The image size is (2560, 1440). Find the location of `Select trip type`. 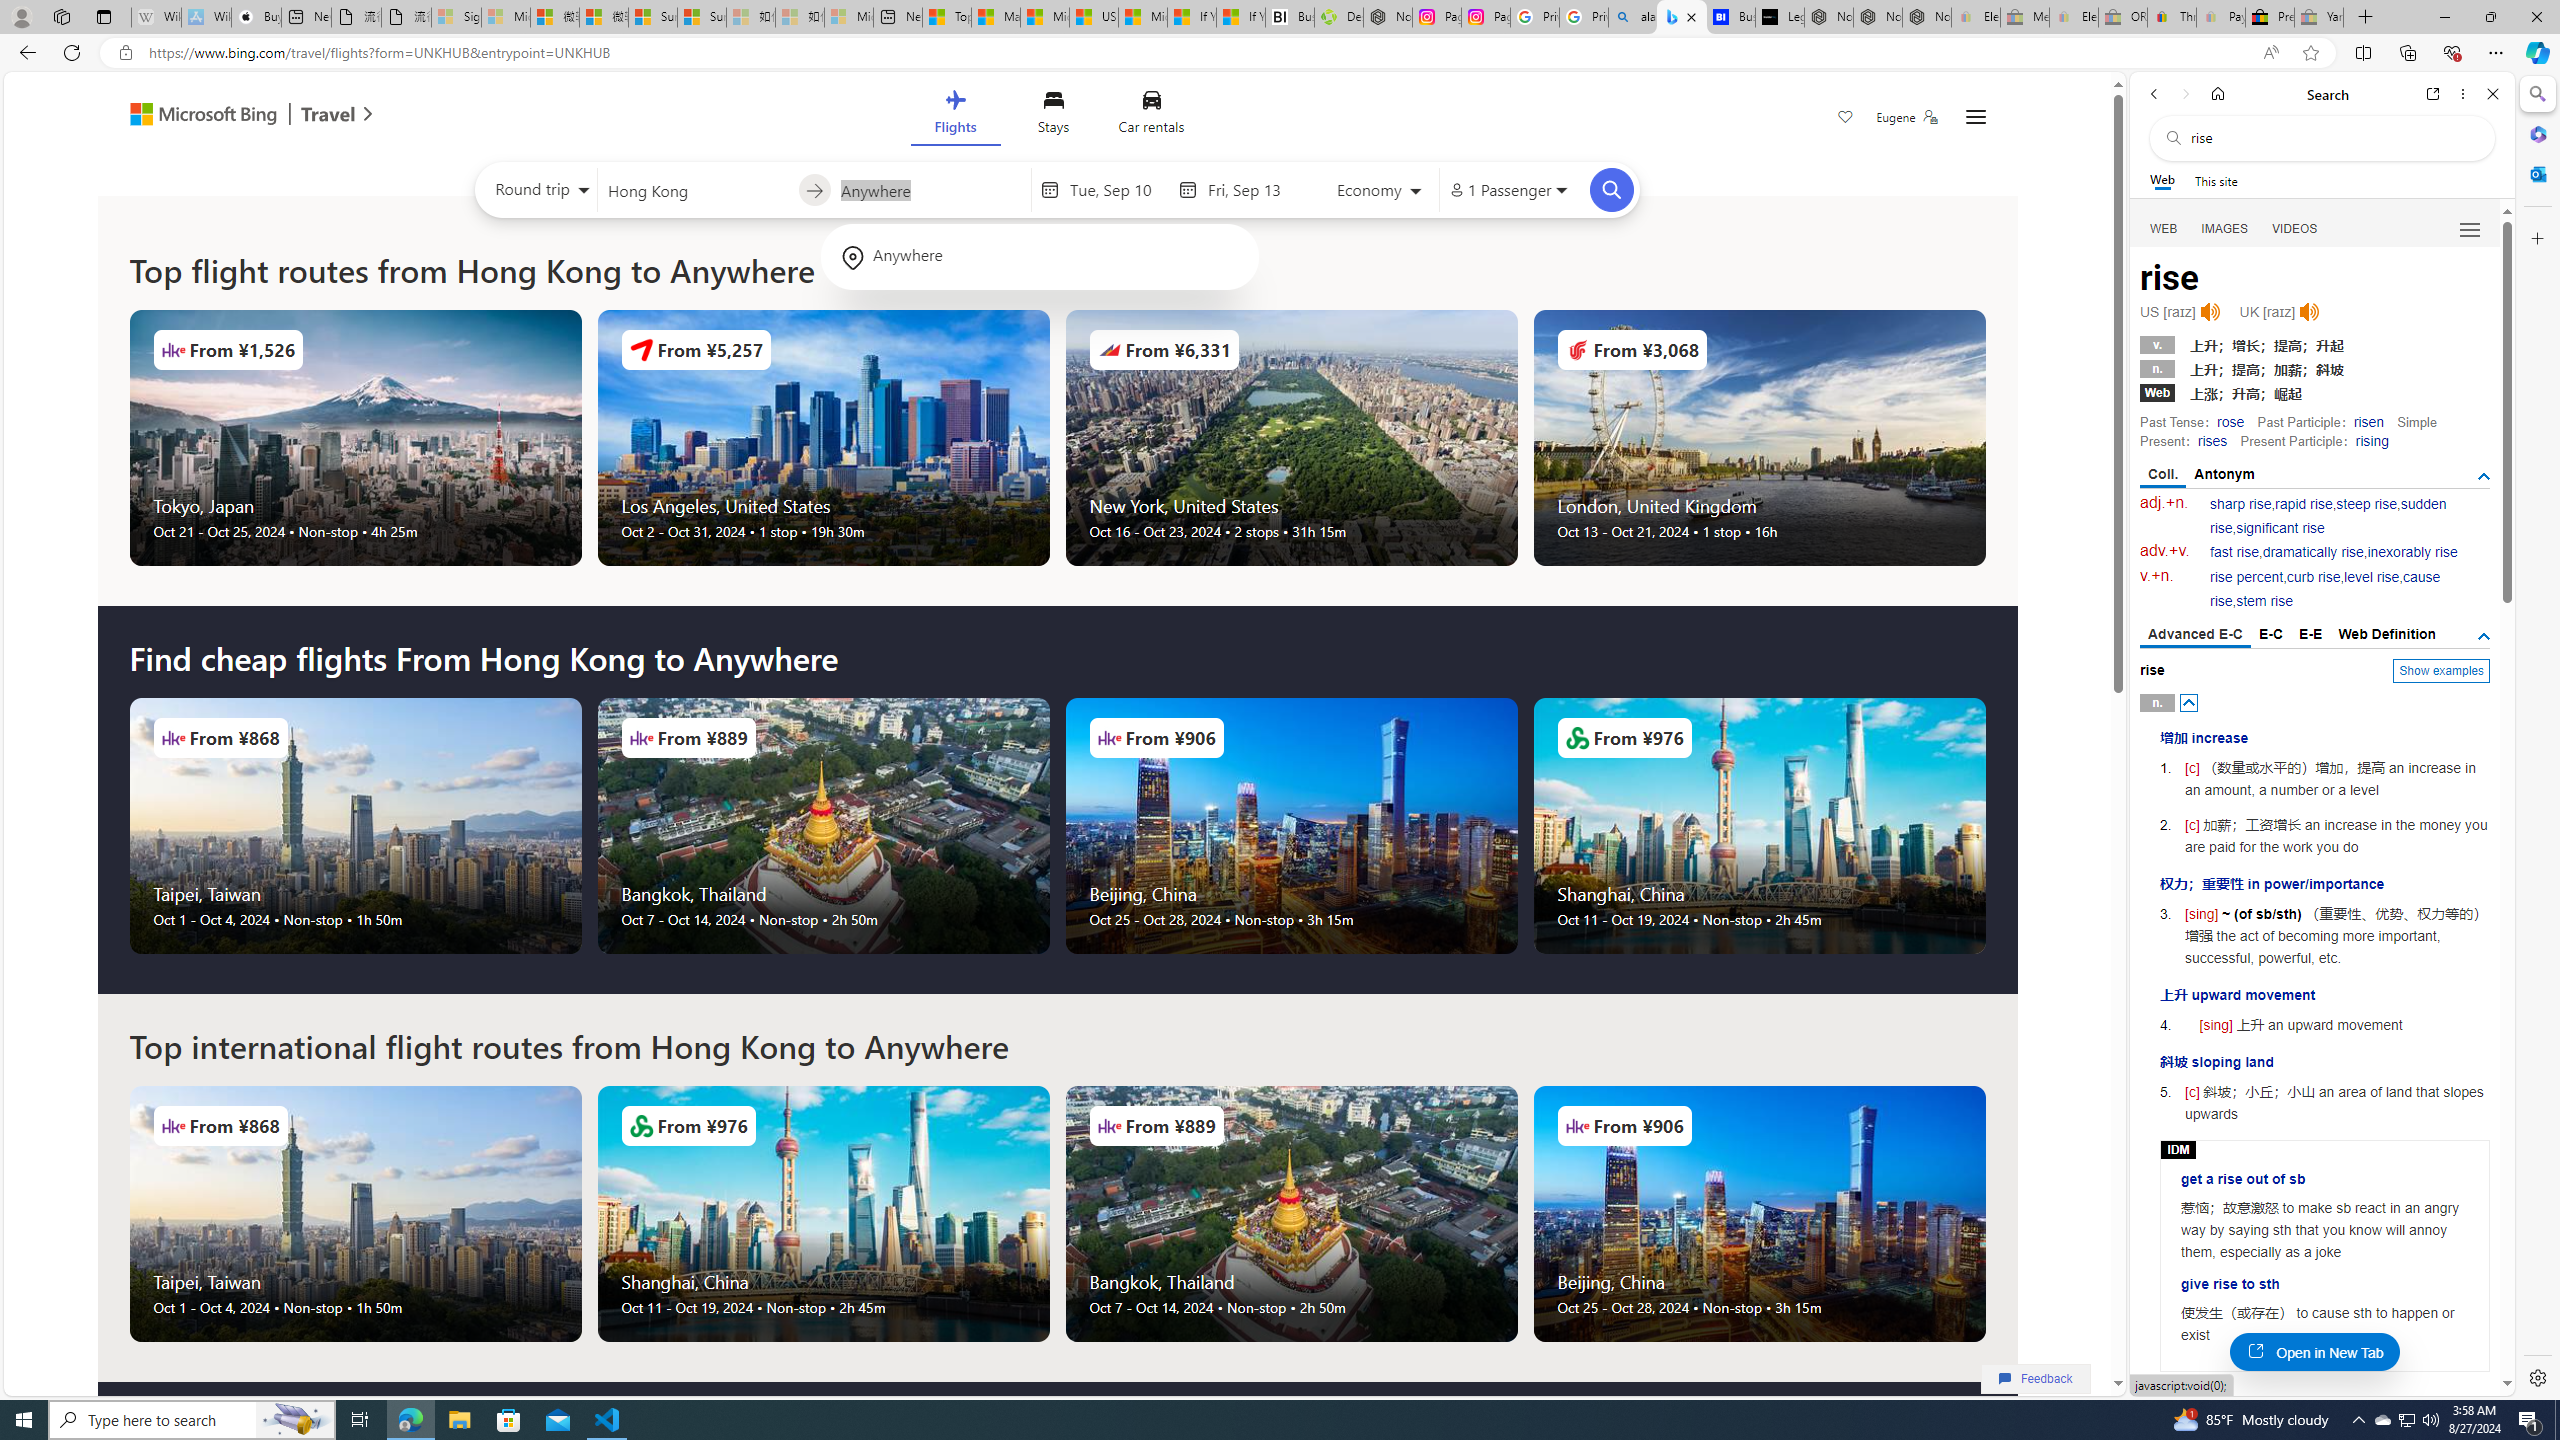

Select trip type is located at coordinates (538, 194).